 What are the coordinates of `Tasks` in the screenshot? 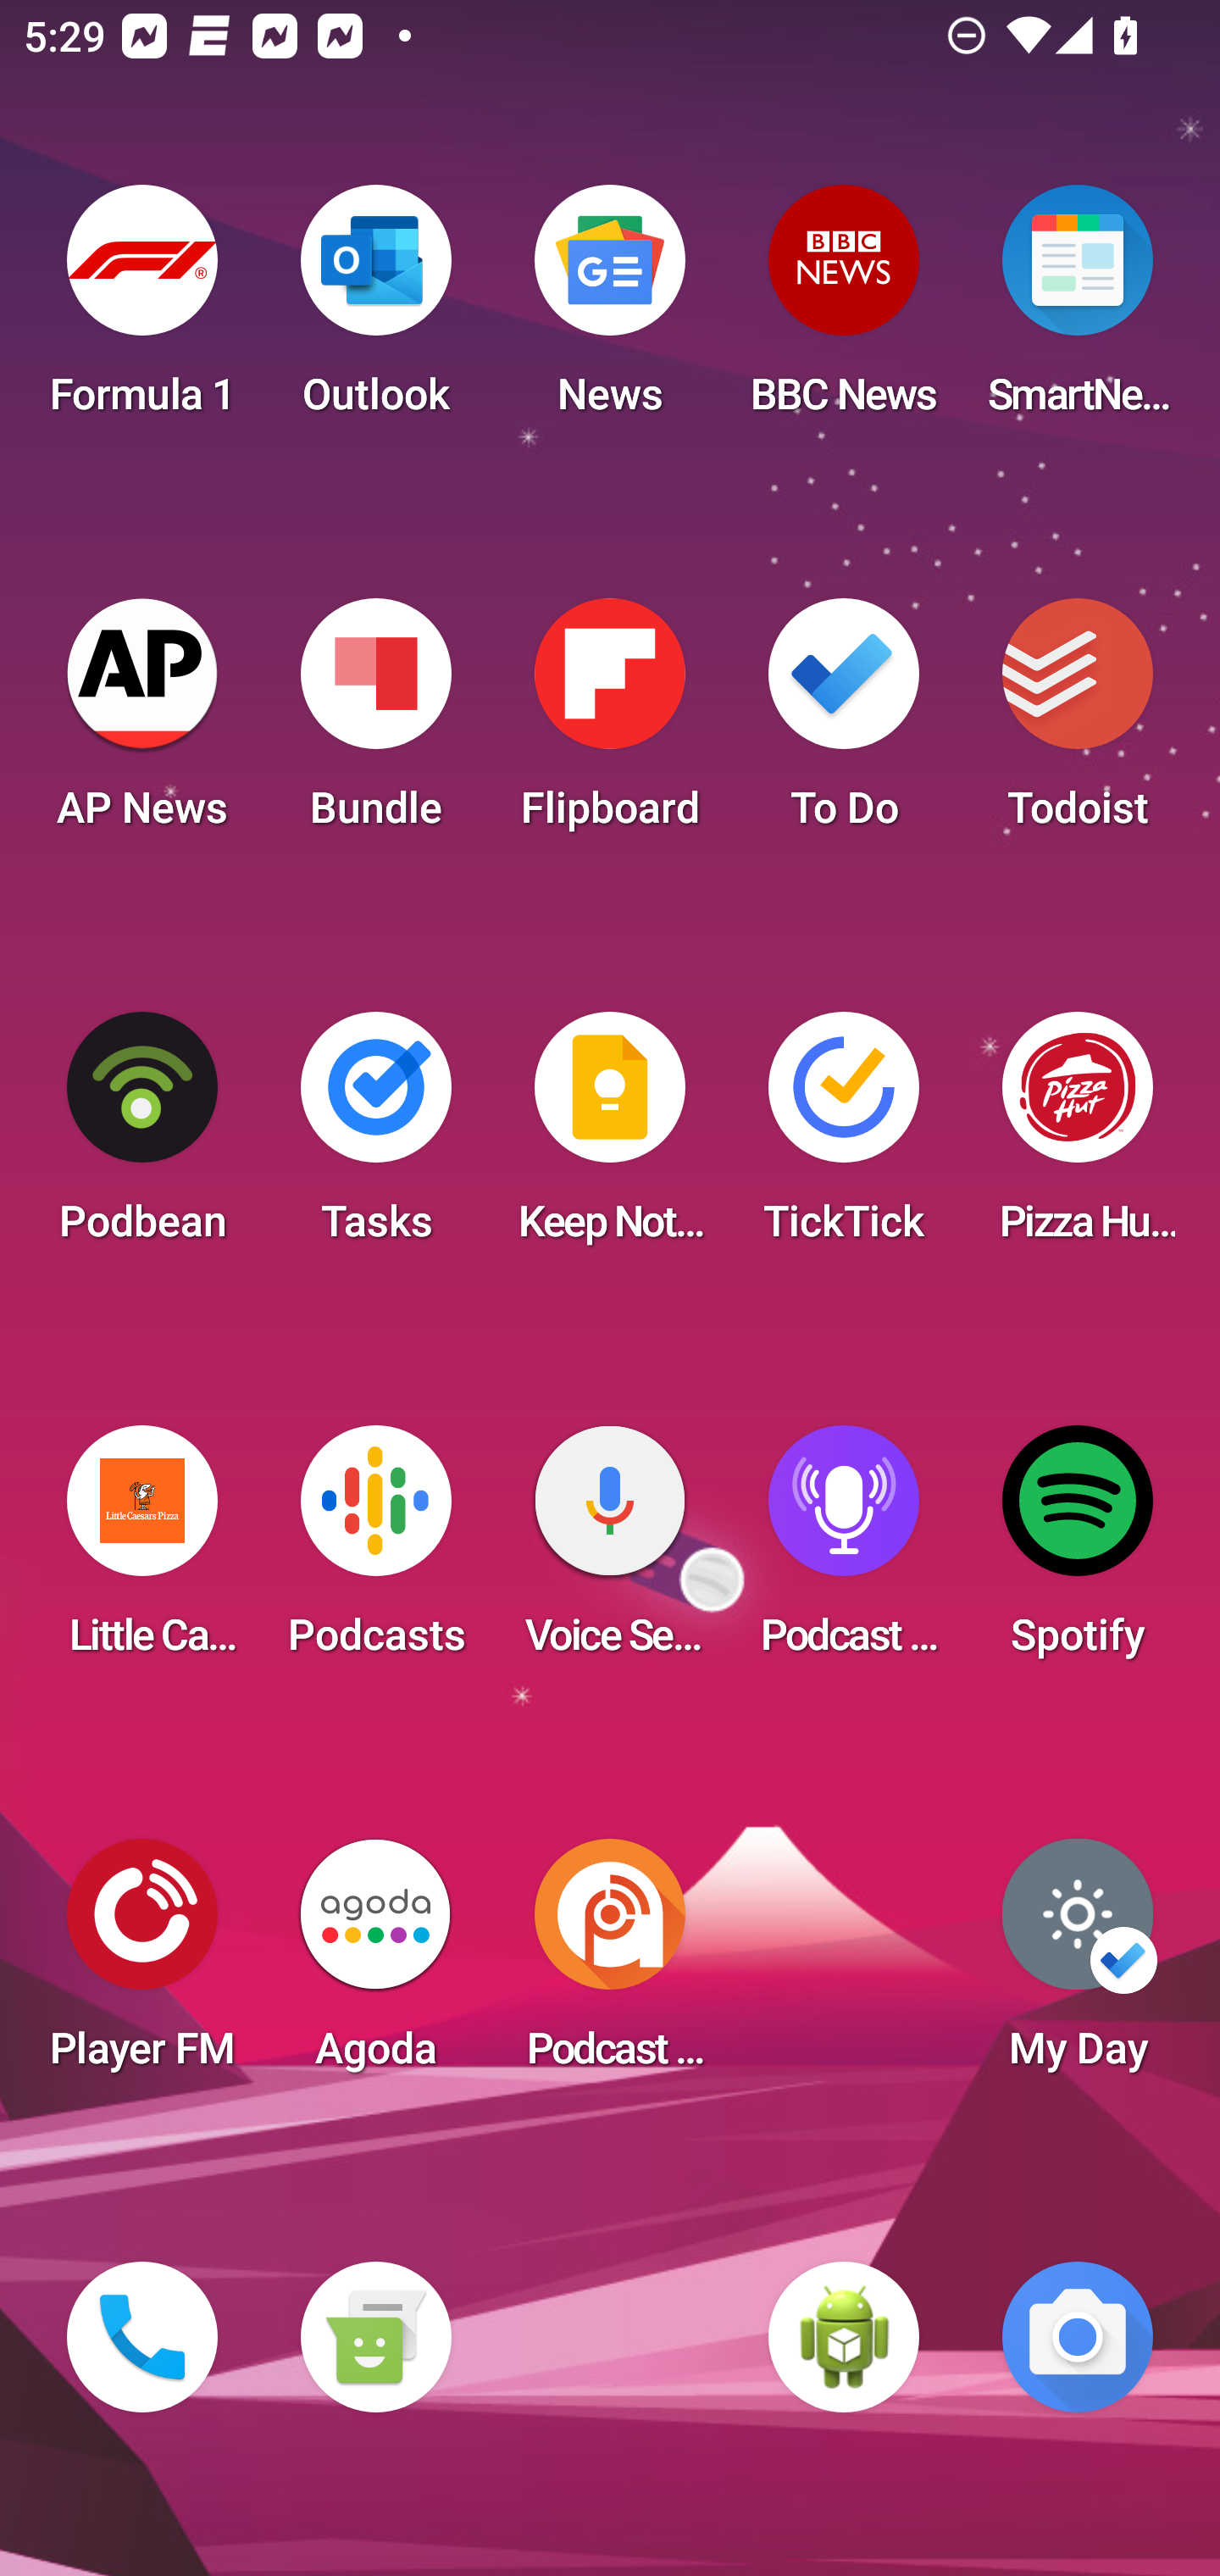 It's located at (375, 1137).